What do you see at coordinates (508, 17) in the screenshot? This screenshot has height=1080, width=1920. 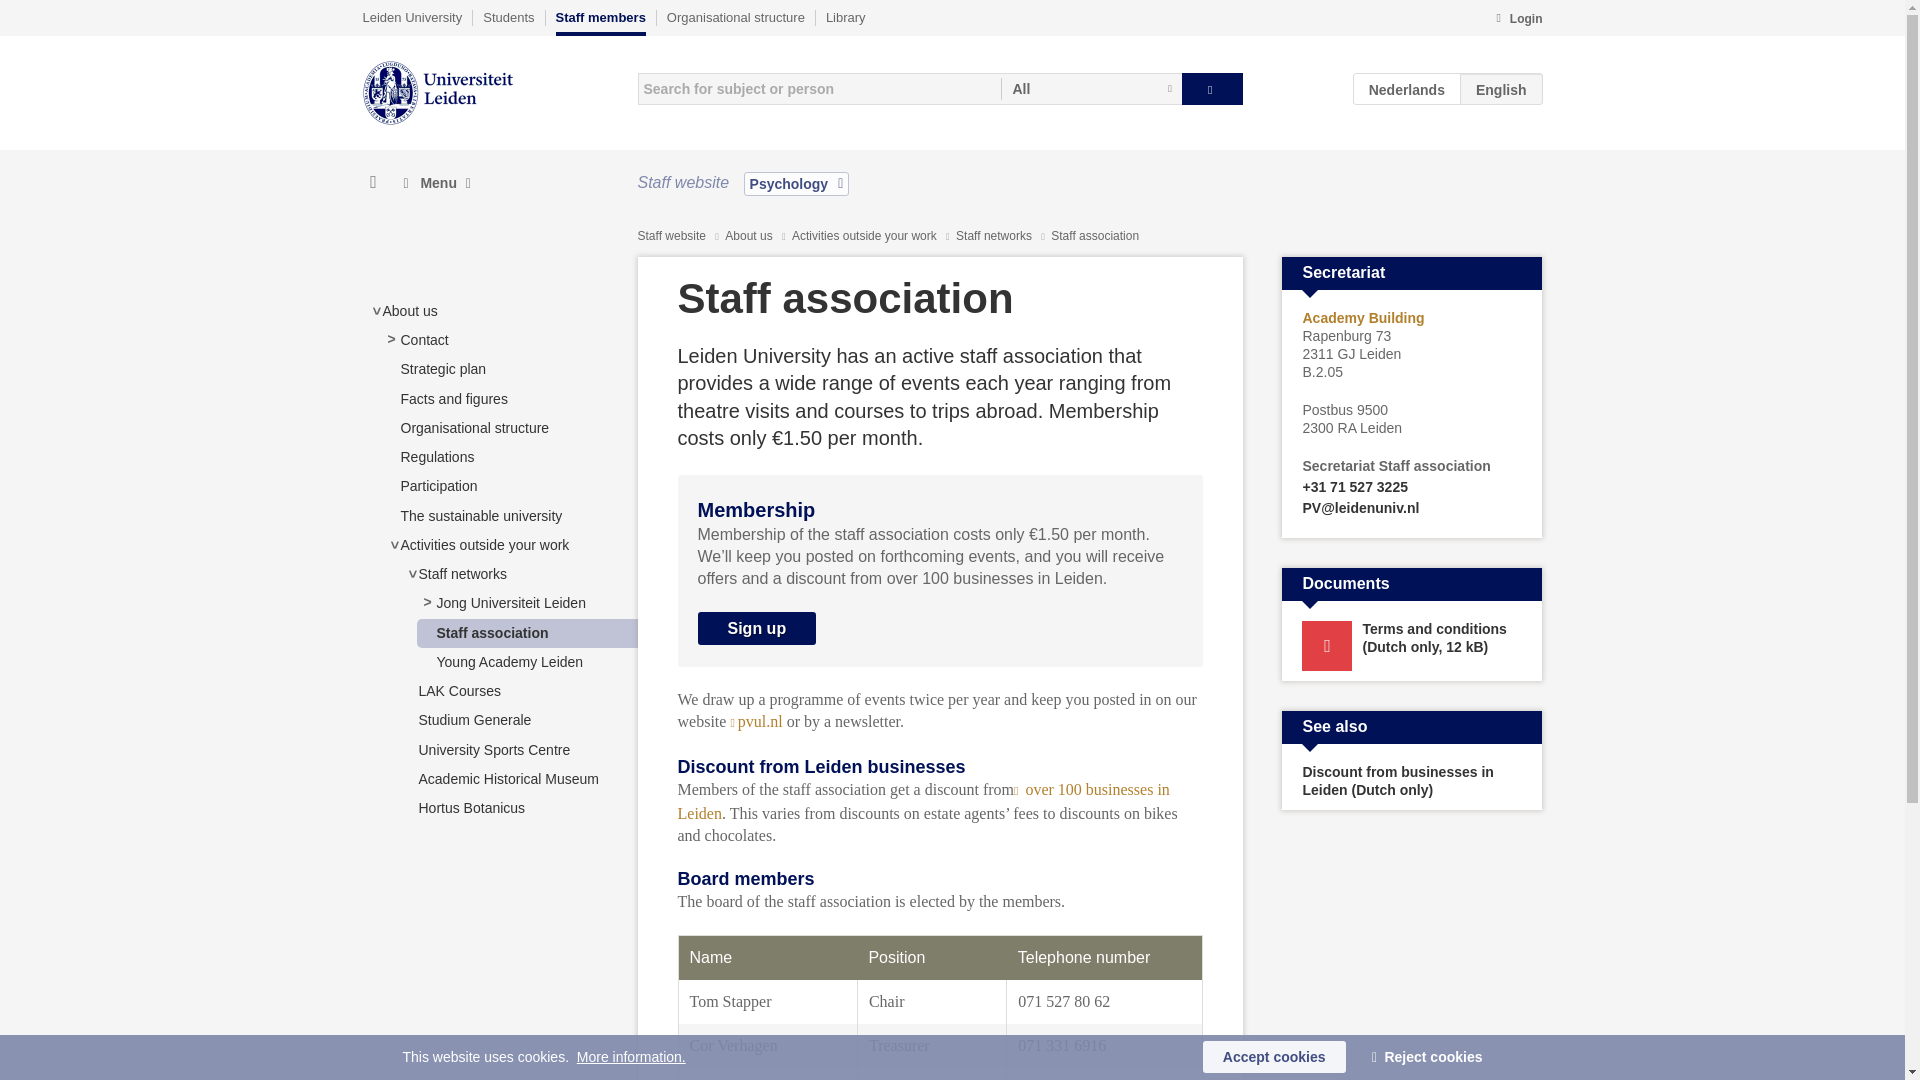 I see `Students` at bounding box center [508, 17].